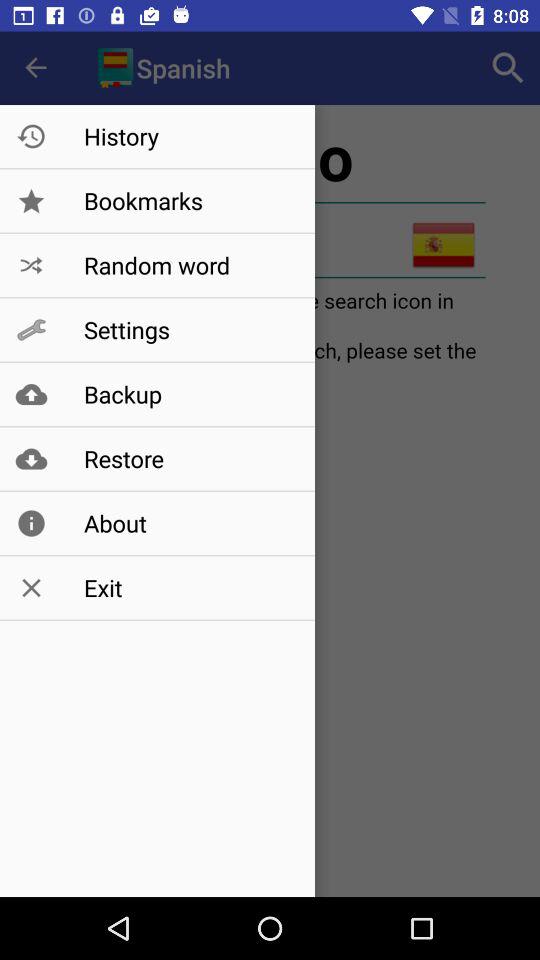 The width and height of the screenshot is (540, 960). Describe the element at coordinates (188, 458) in the screenshot. I see `flip to the restore item` at that location.